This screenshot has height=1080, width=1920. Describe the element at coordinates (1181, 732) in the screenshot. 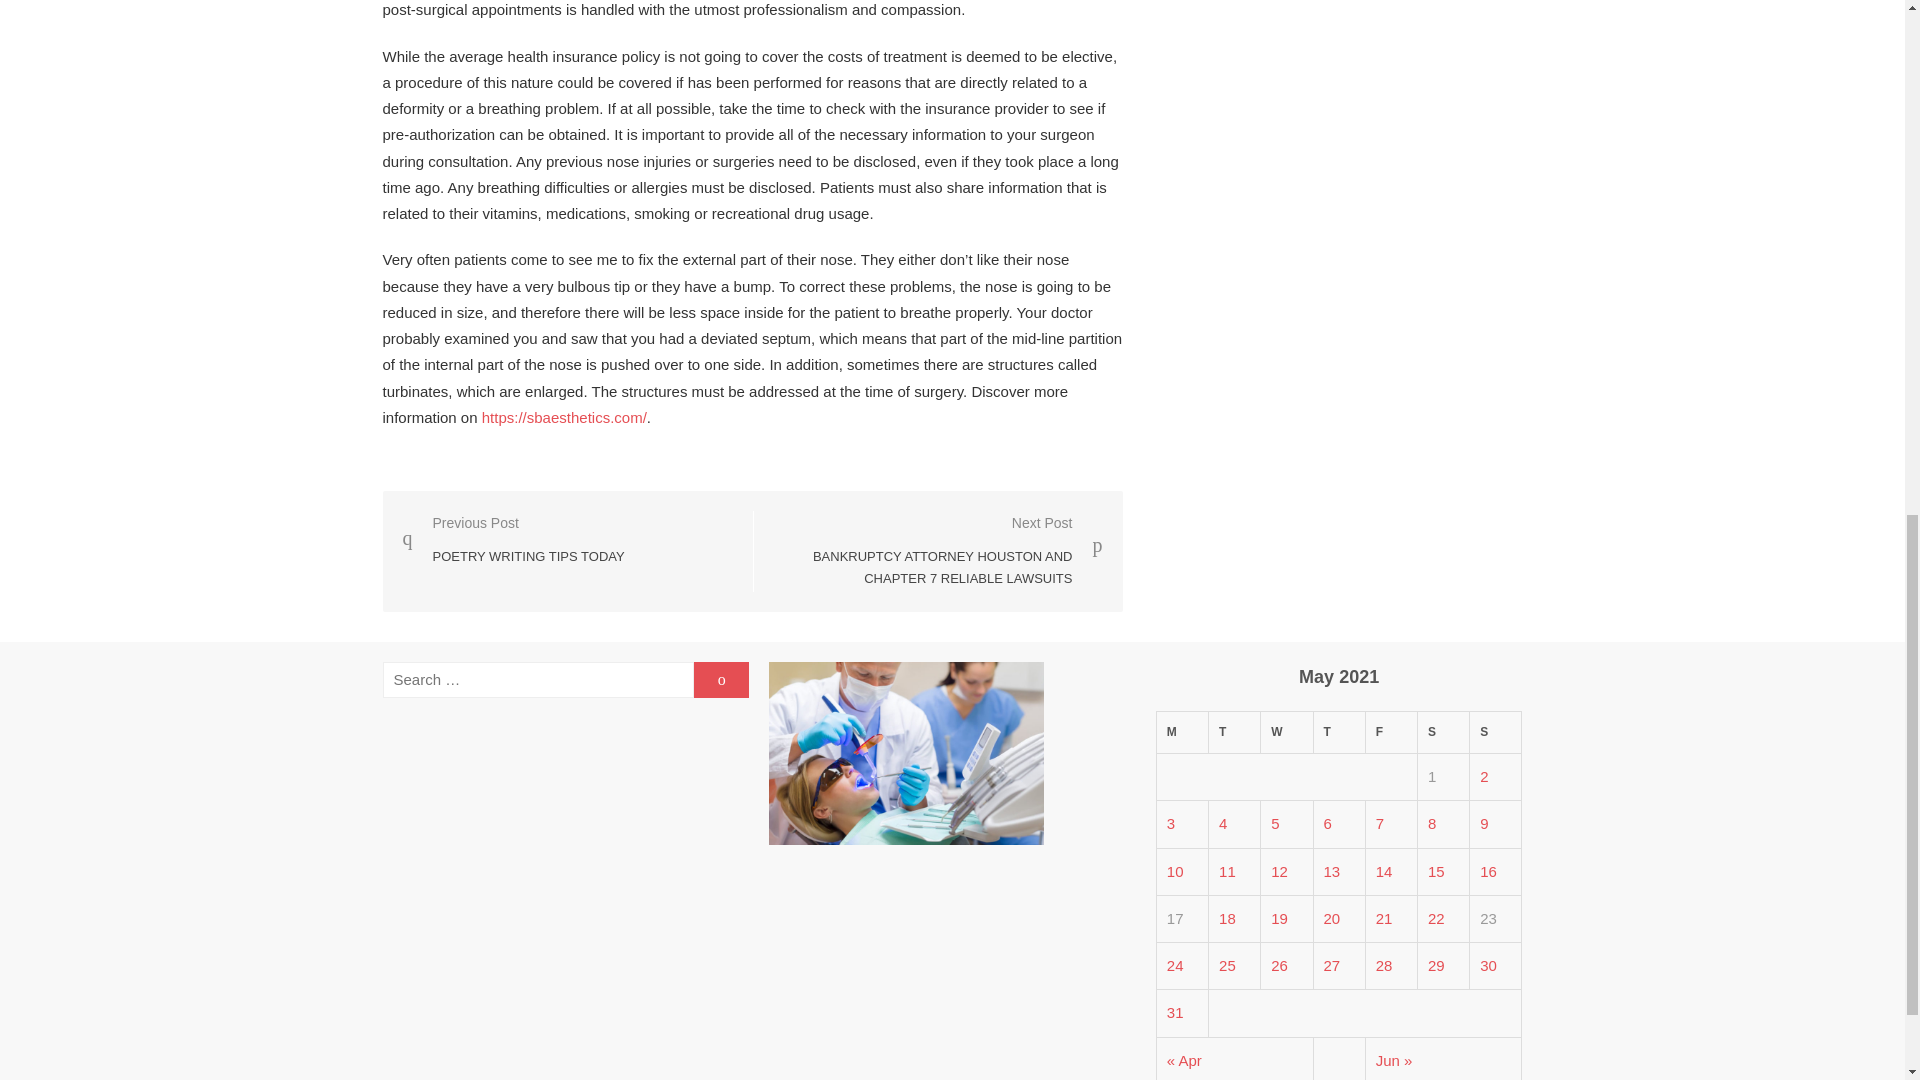

I see `Search` at that location.